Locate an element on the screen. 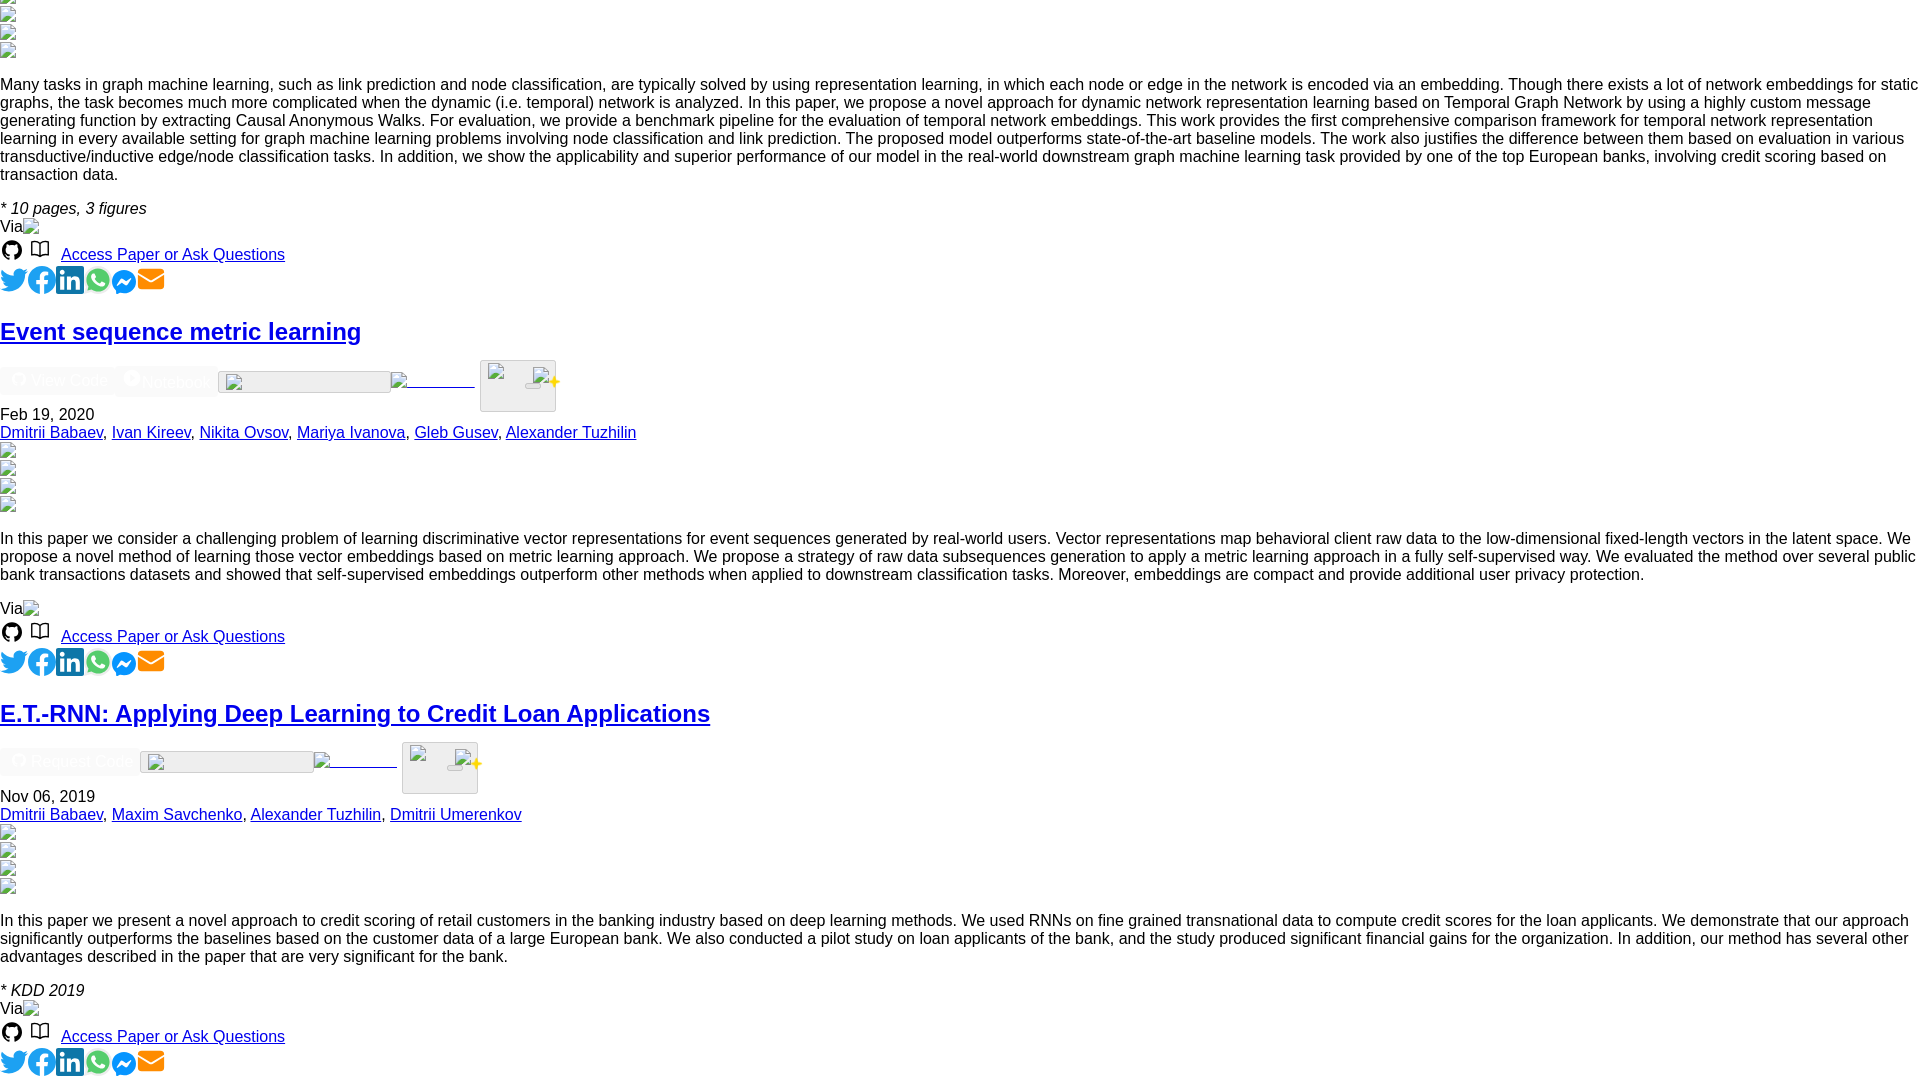 The height and width of the screenshot is (1080, 1920). Contribute your code for this paper to the community is located at coordinates (432, 380).